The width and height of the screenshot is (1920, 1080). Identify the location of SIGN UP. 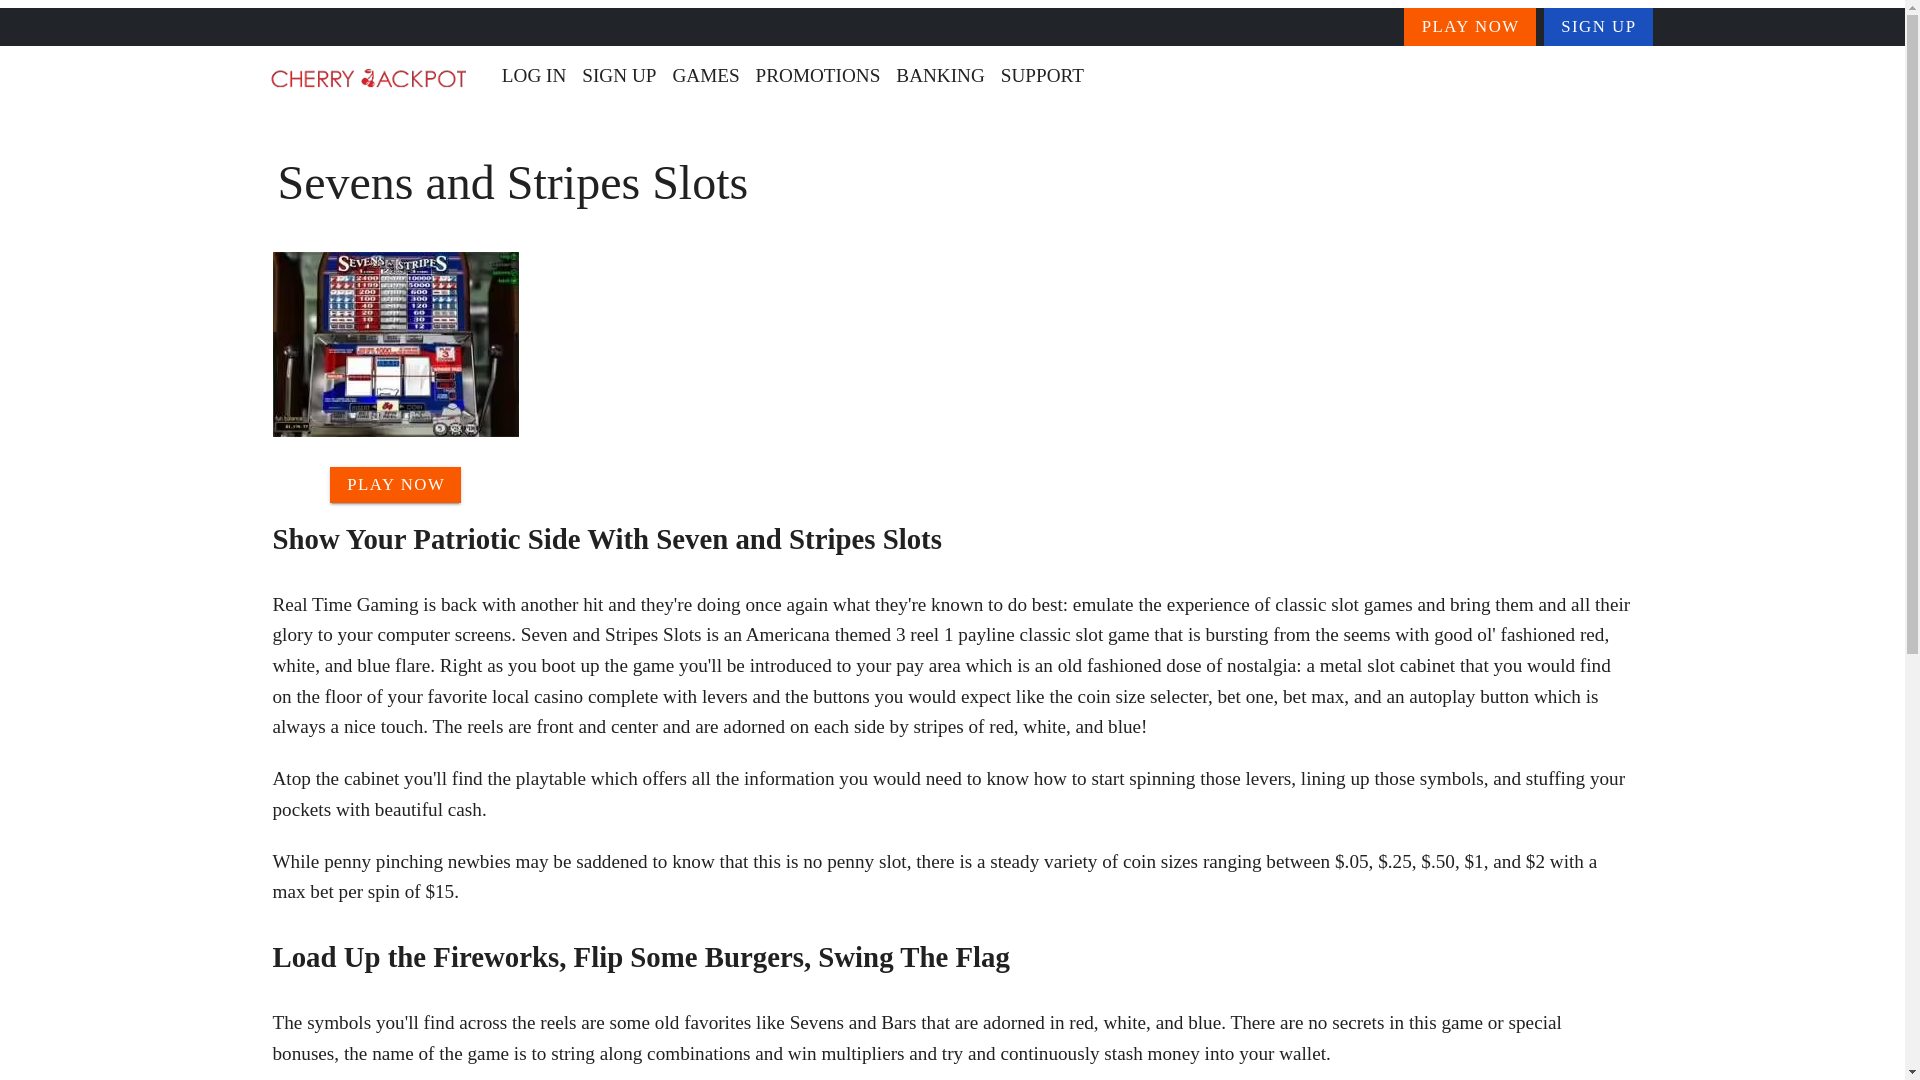
(1598, 26).